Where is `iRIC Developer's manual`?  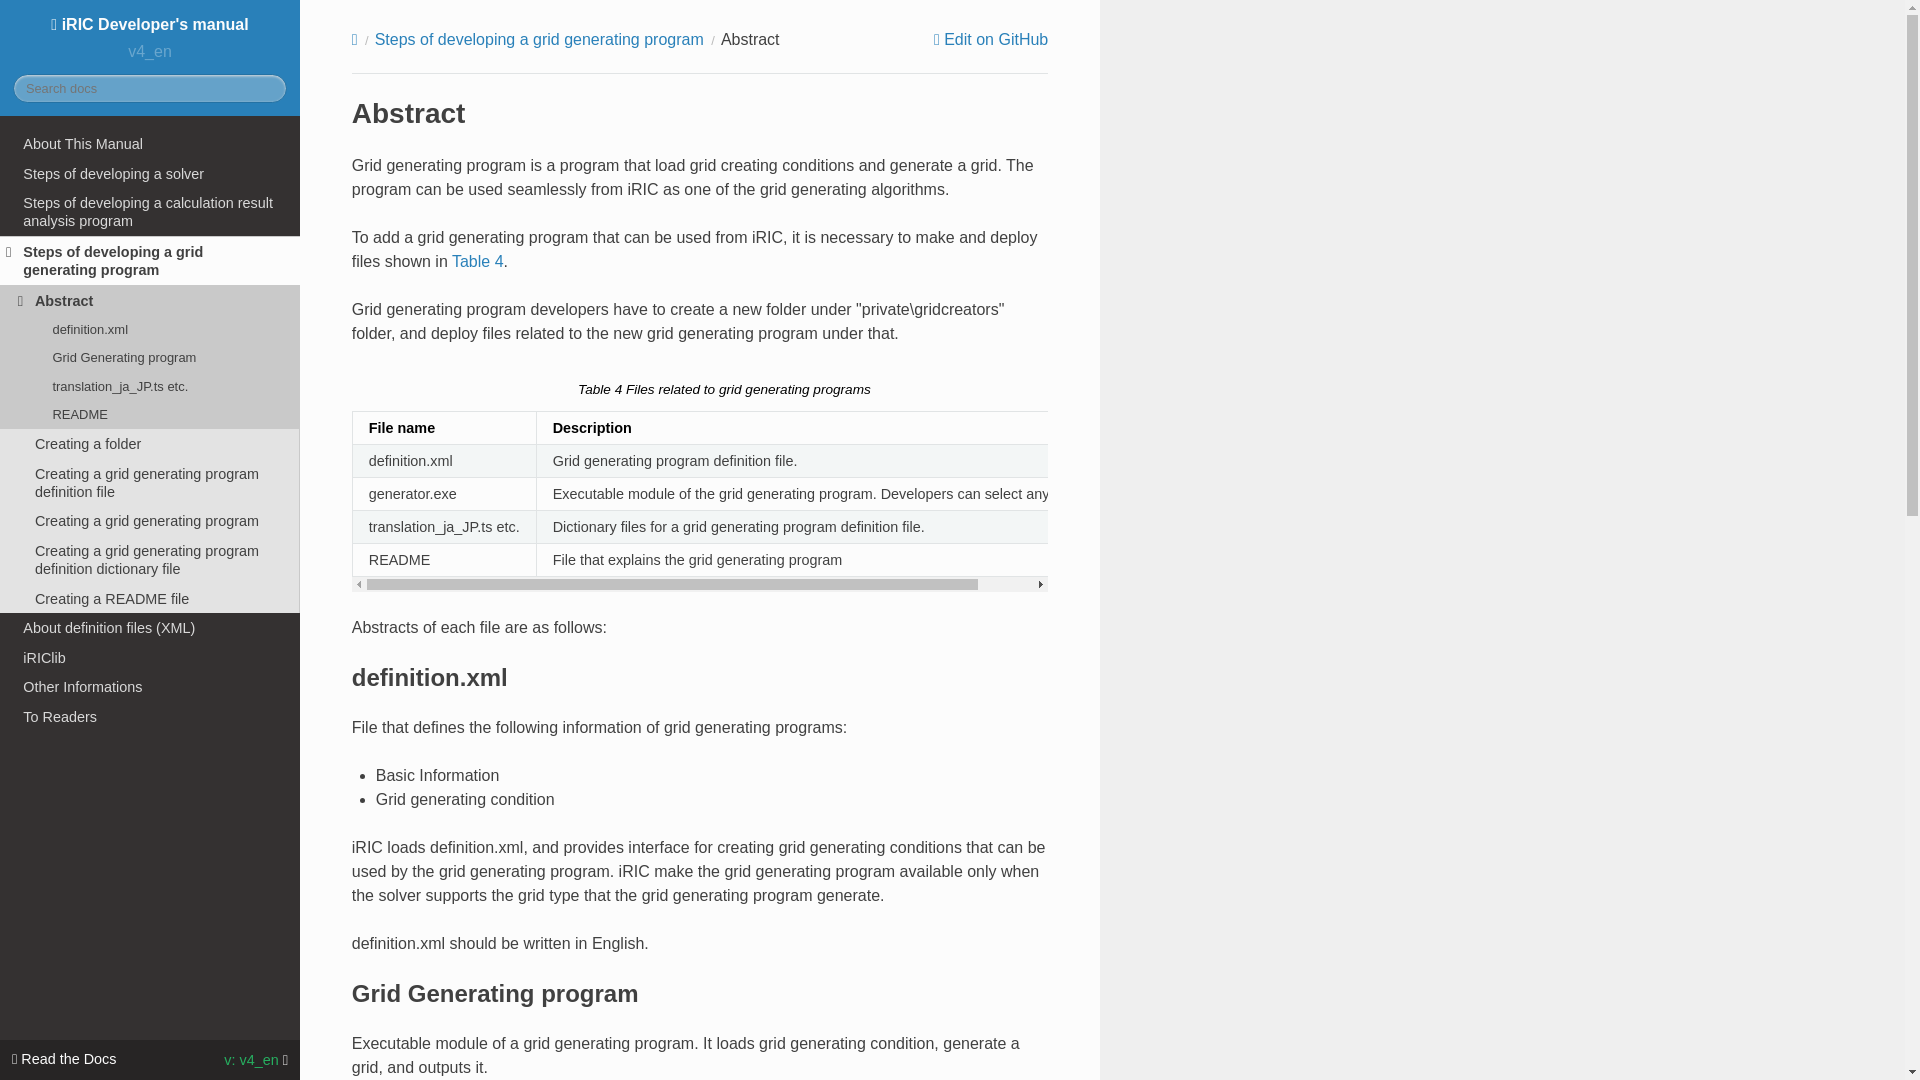
iRIC Developer's manual is located at coordinates (148, 24).